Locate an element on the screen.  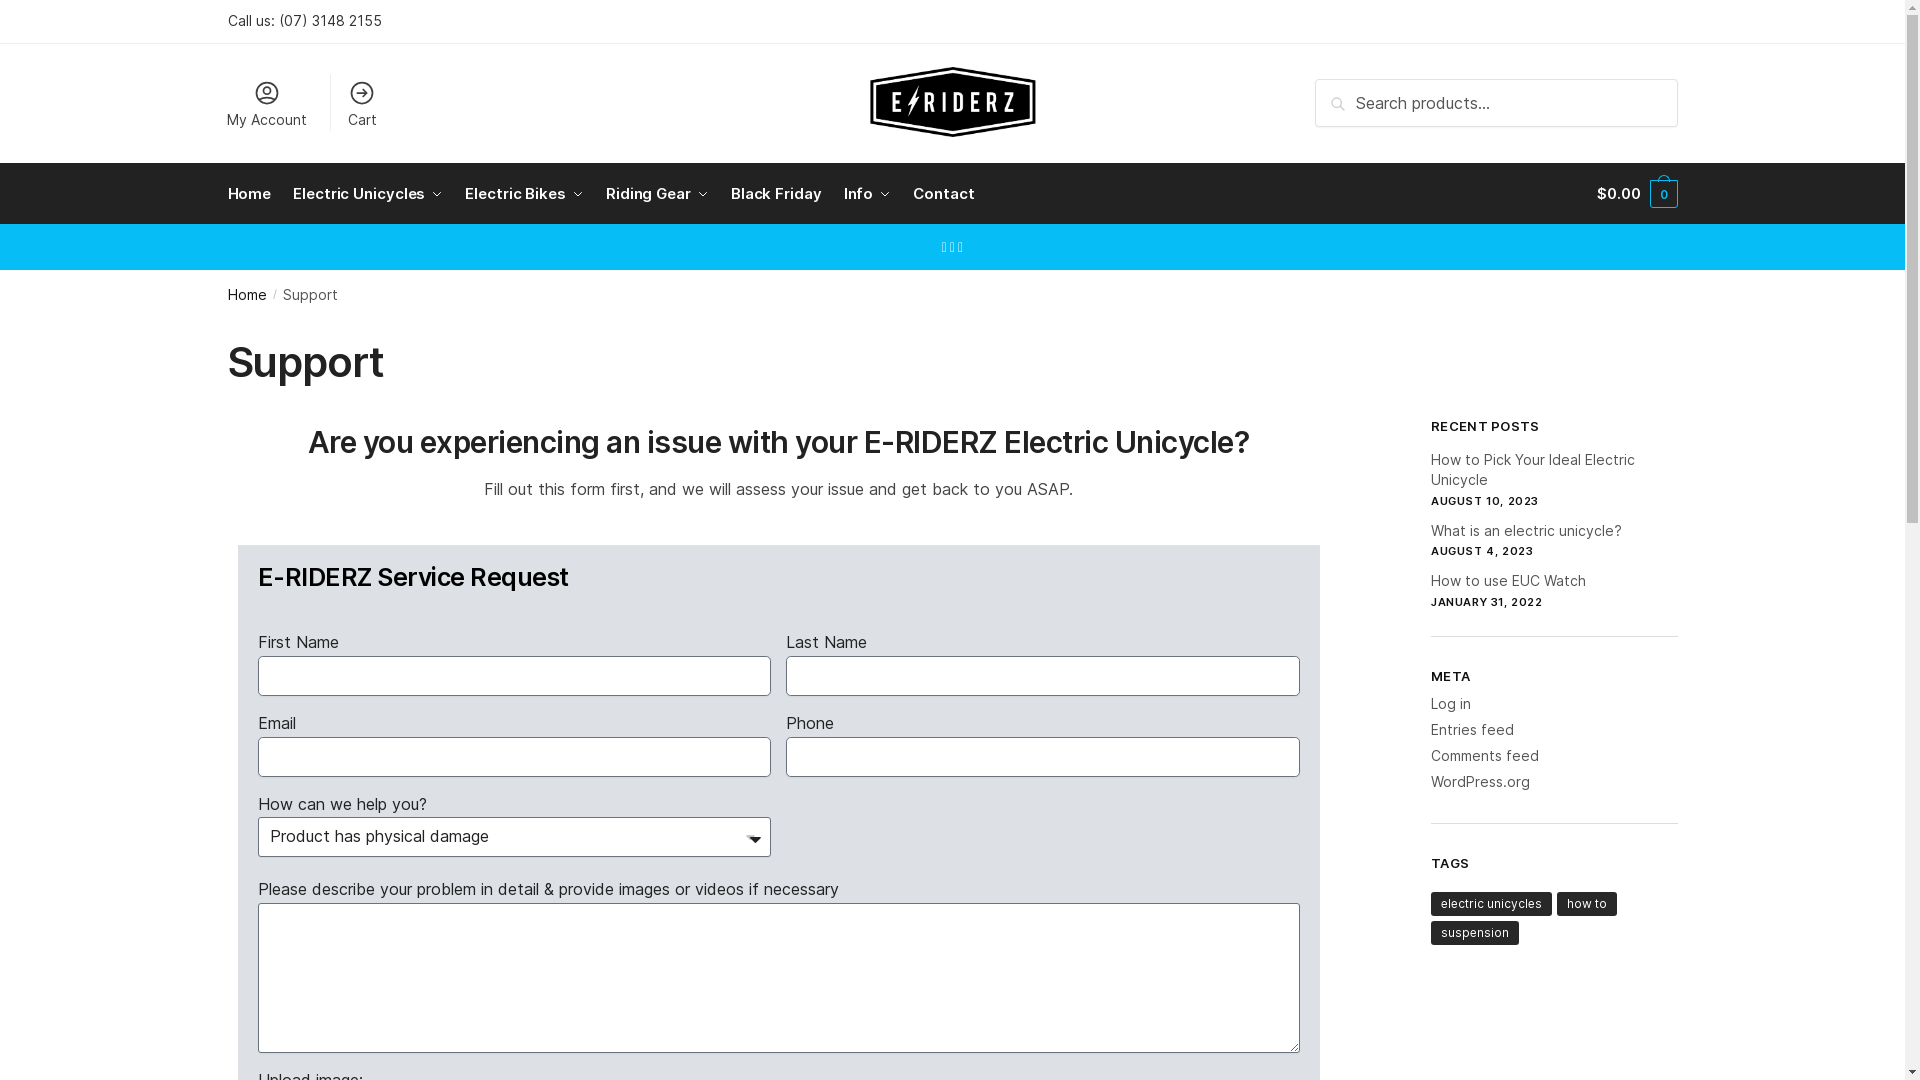
Cart is located at coordinates (363, 103).